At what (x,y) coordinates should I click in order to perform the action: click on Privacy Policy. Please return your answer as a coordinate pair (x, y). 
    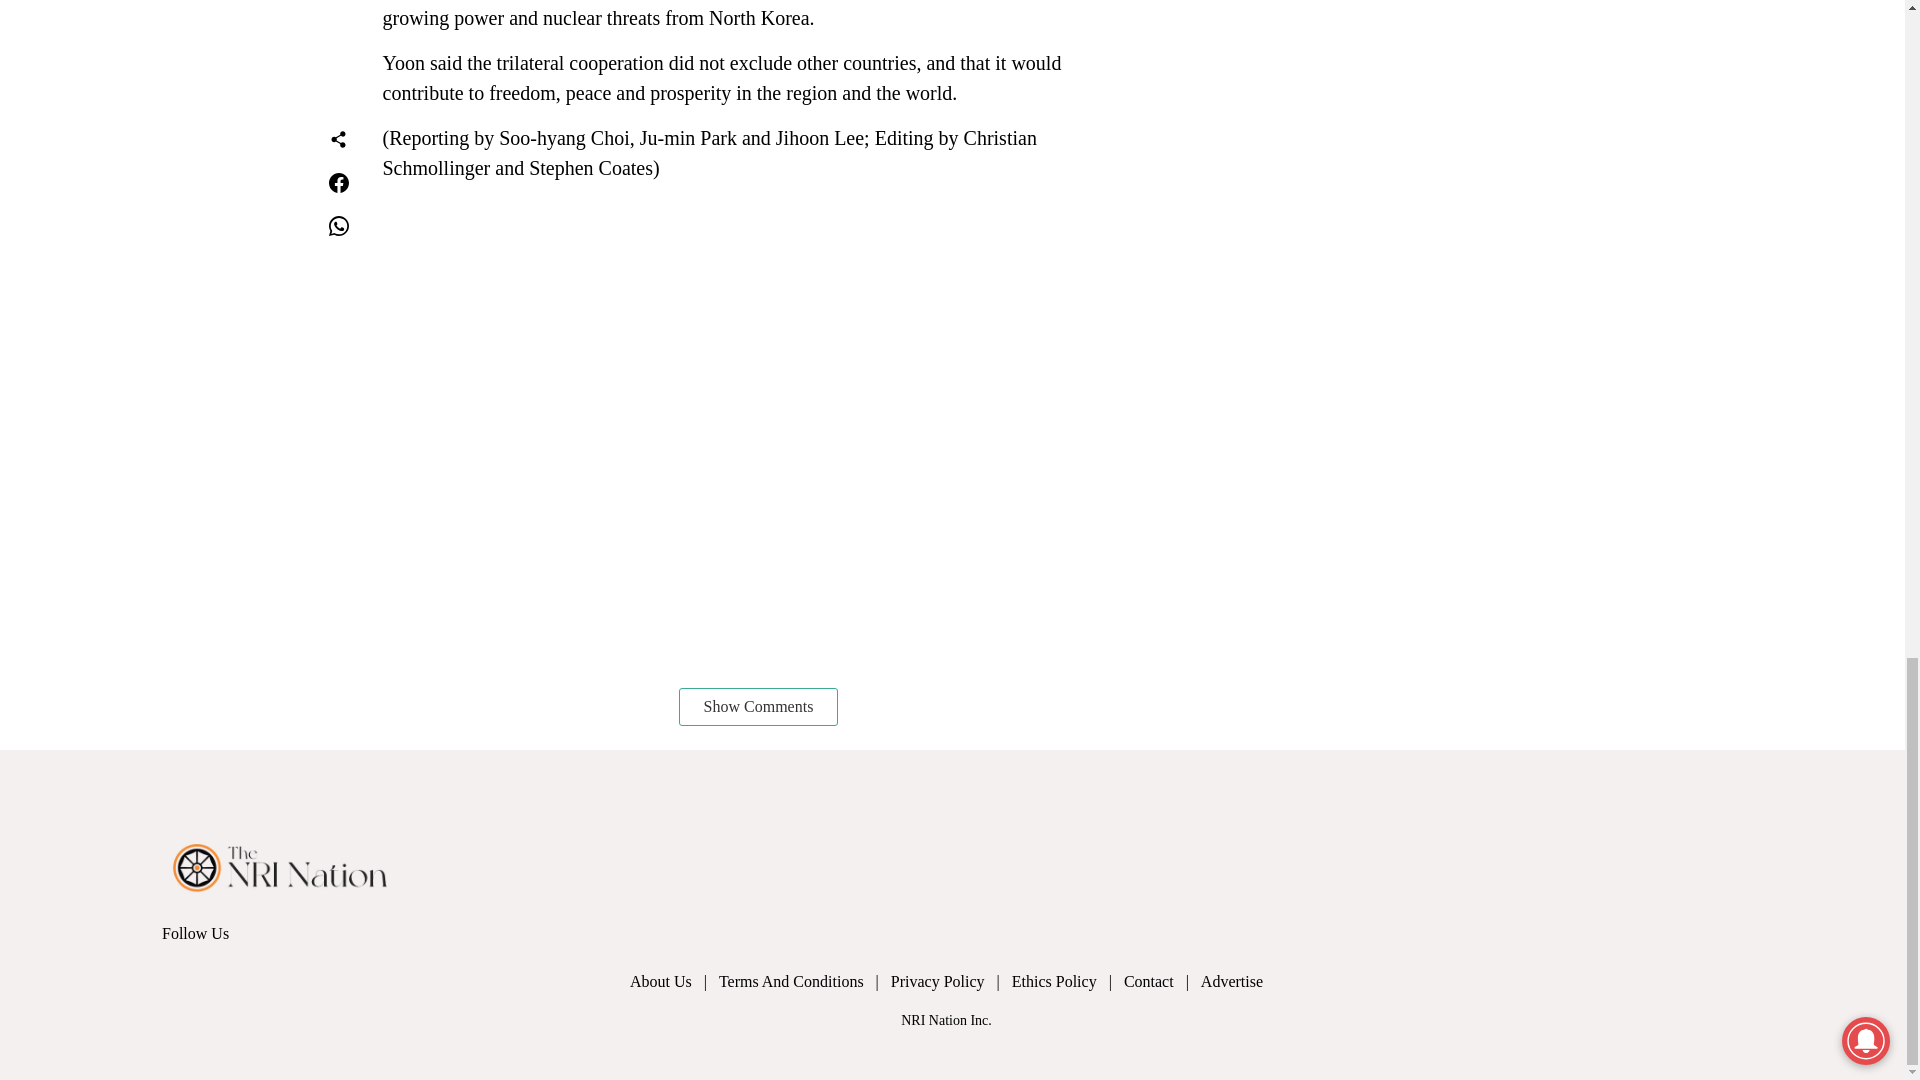
    Looking at the image, I should click on (950, 981).